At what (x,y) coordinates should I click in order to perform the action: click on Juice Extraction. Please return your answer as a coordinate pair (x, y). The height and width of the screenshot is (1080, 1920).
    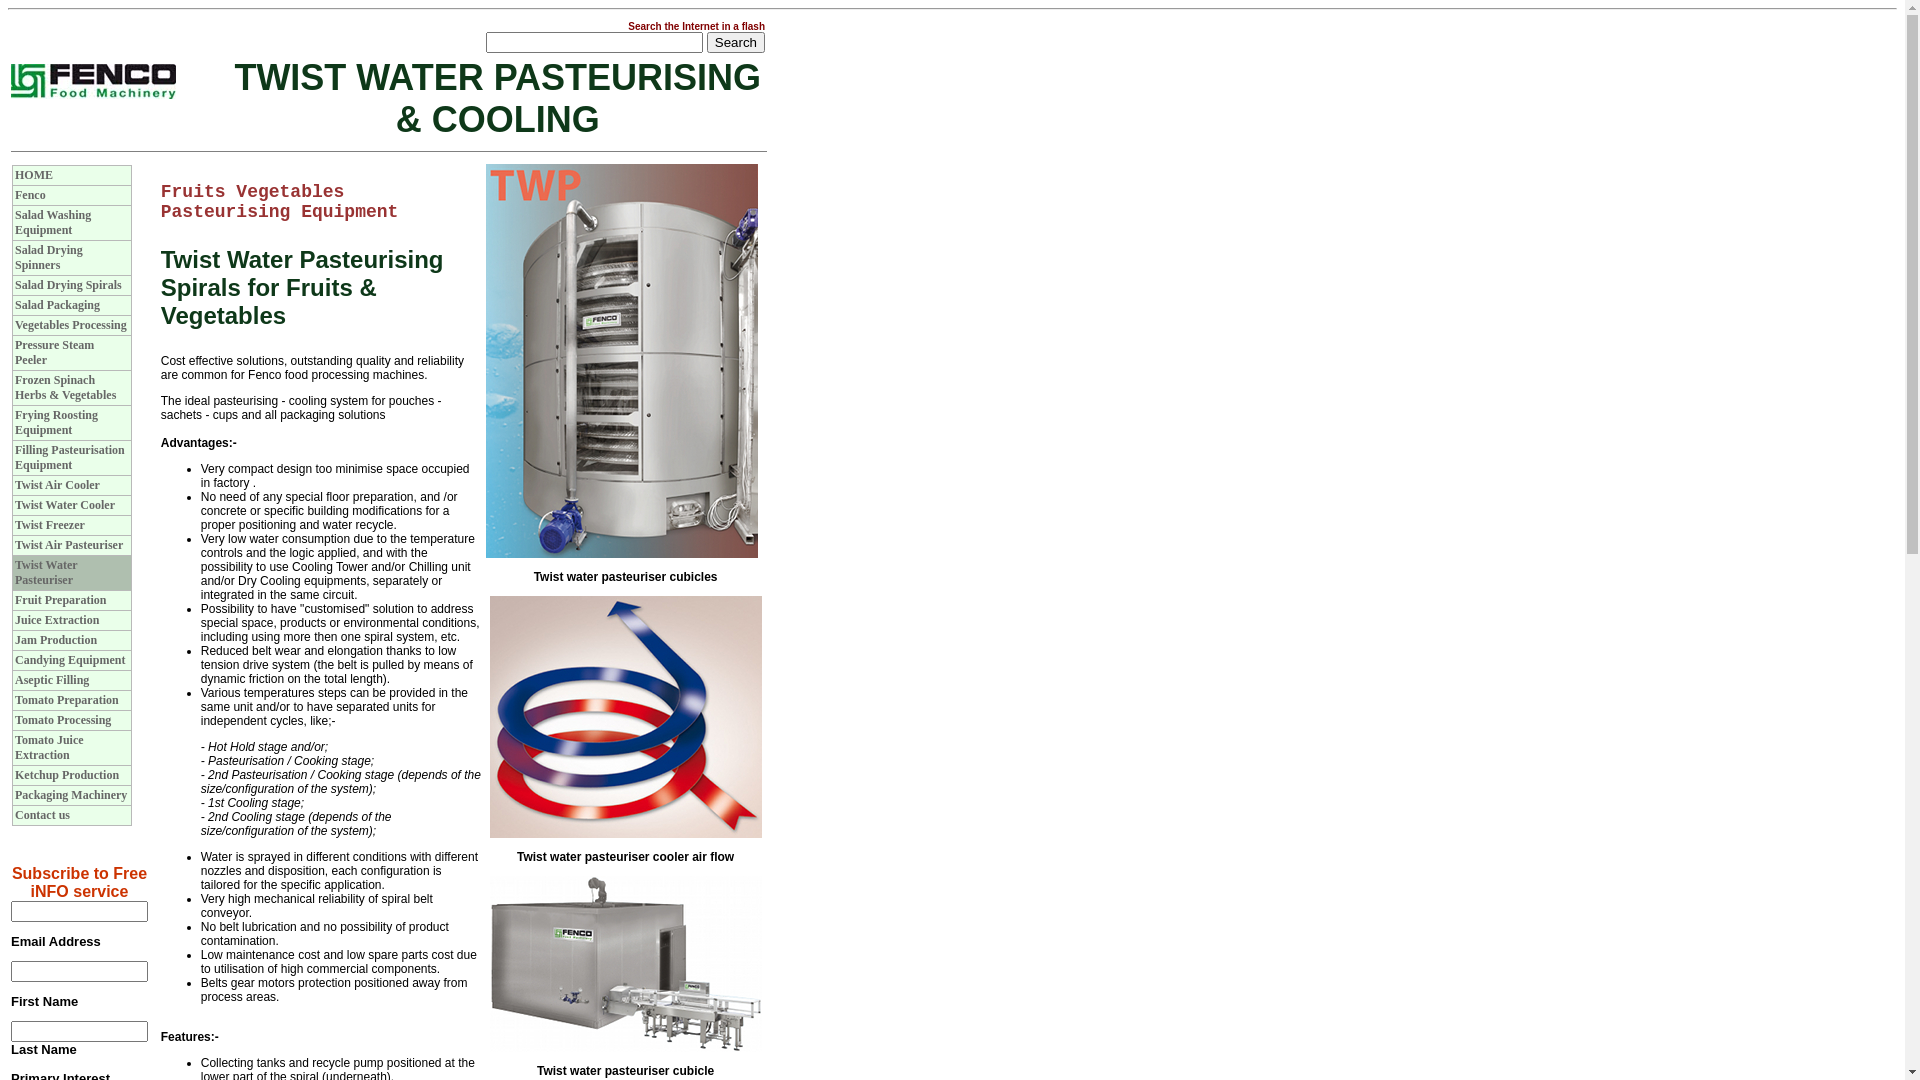
    Looking at the image, I should click on (57, 620).